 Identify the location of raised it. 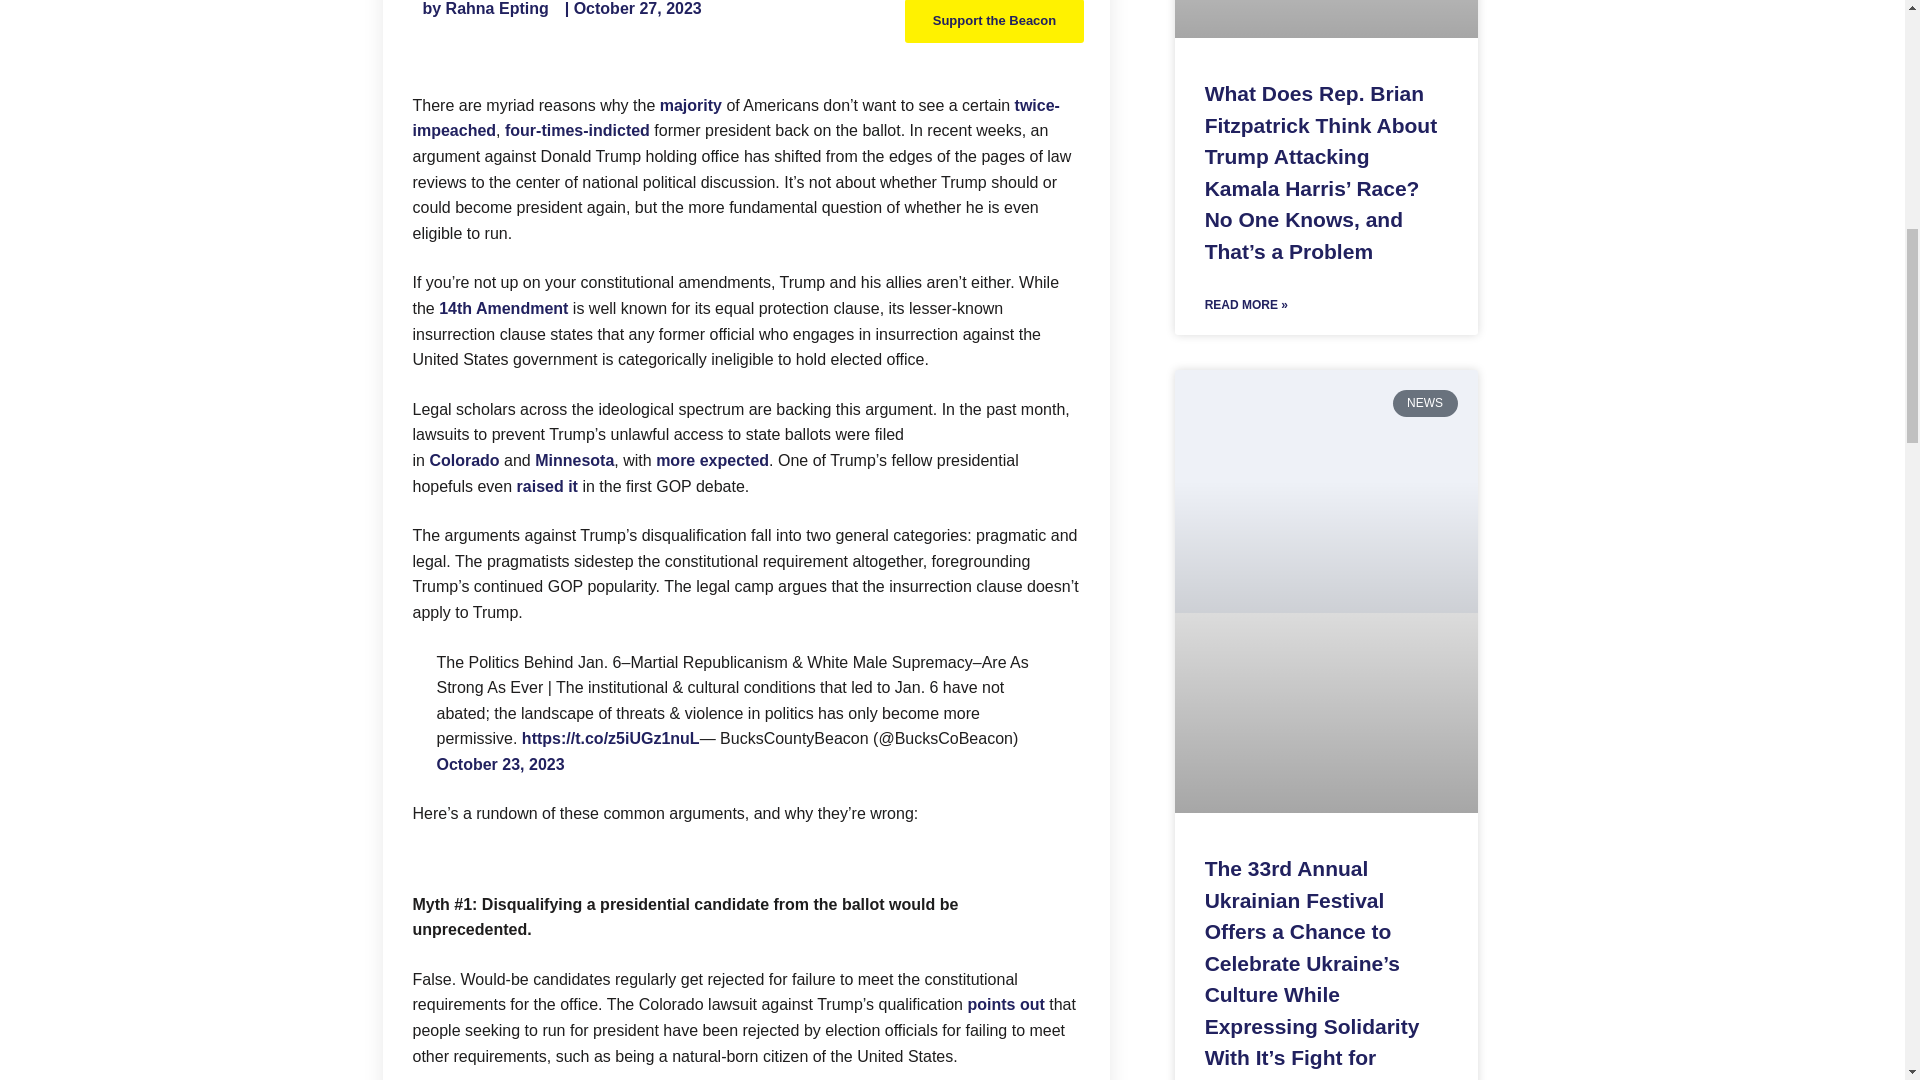
(546, 486).